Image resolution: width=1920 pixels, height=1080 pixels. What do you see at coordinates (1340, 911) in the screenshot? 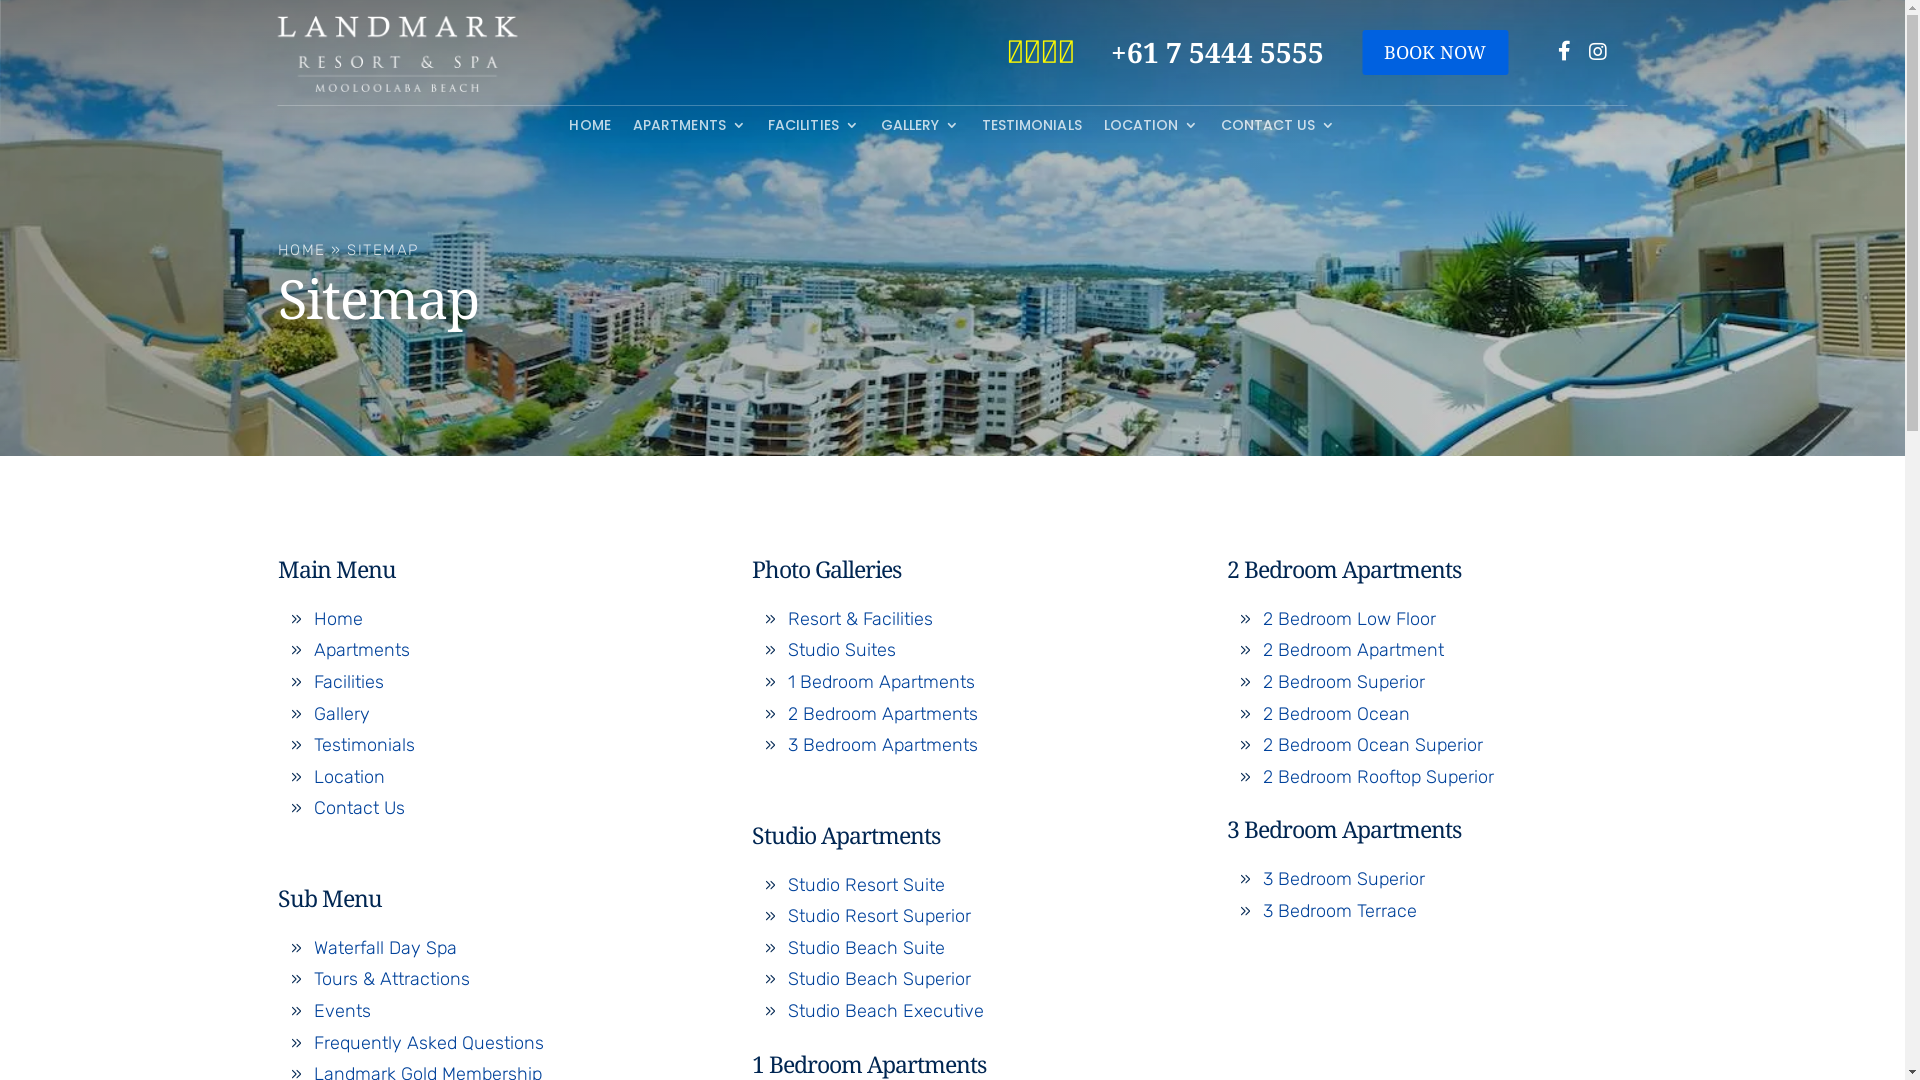
I see `3 Bedroom Terrace` at bounding box center [1340, 911].